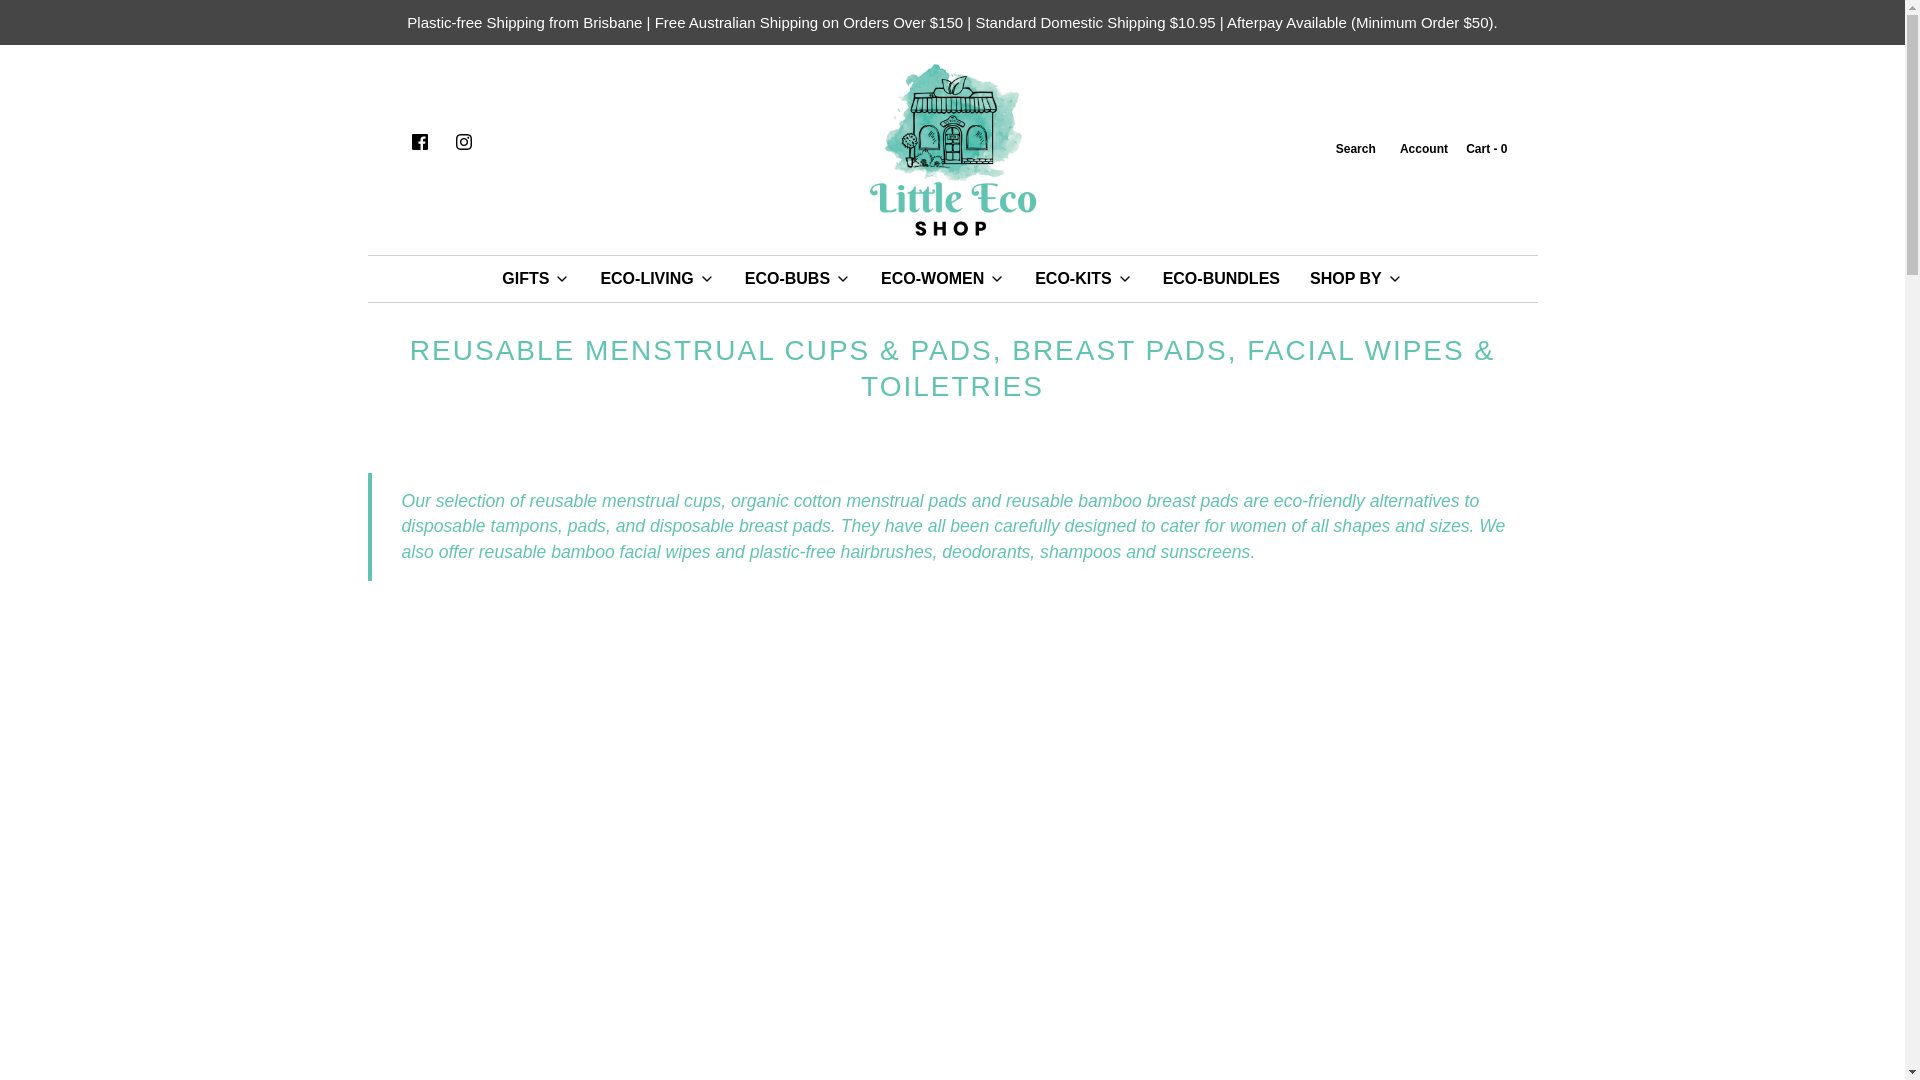 This screenshot has width=1920, height=1080. Describe the element at coordinates (1485, 149) in the screenshot. I see `Cart - 0` at that location.